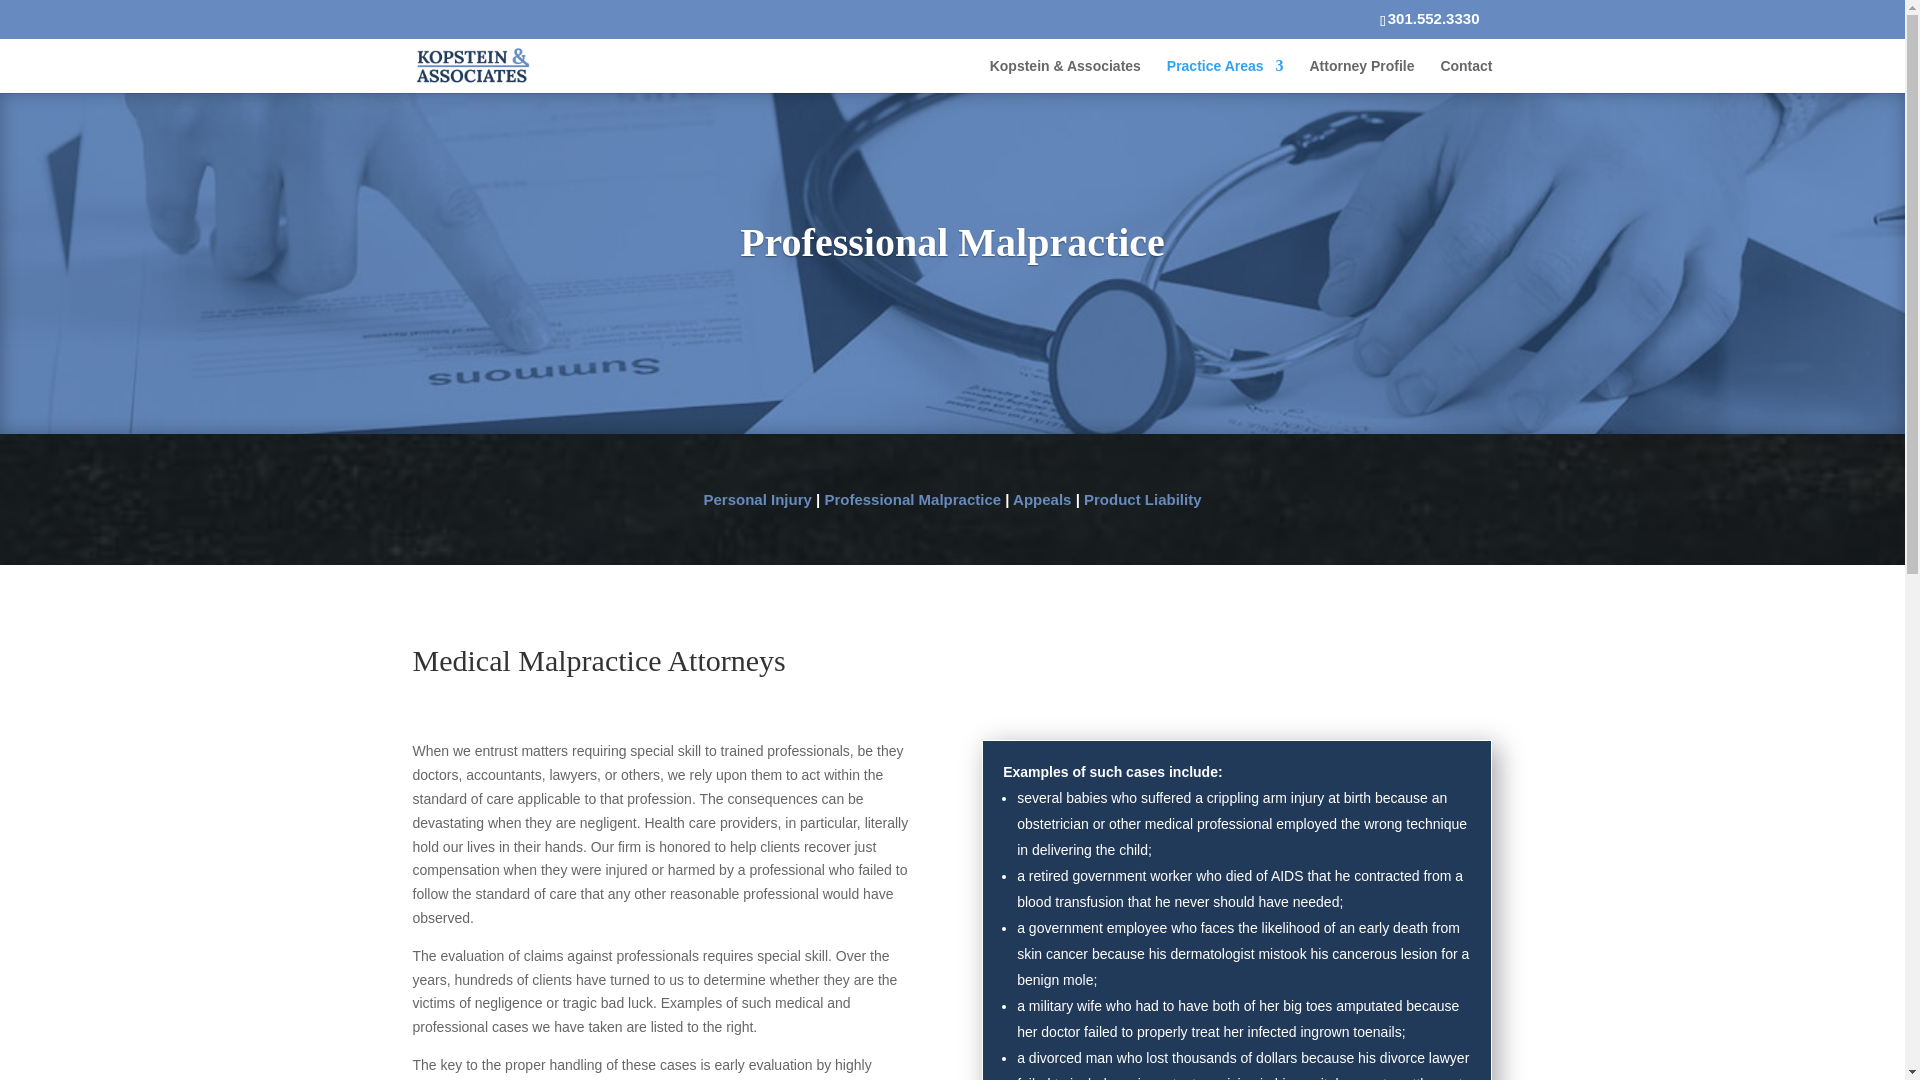 The image size is (1920, 1080). Describe the element at coordinates (756, 499) in the screenshot. I see `Personal Injury` at that location.